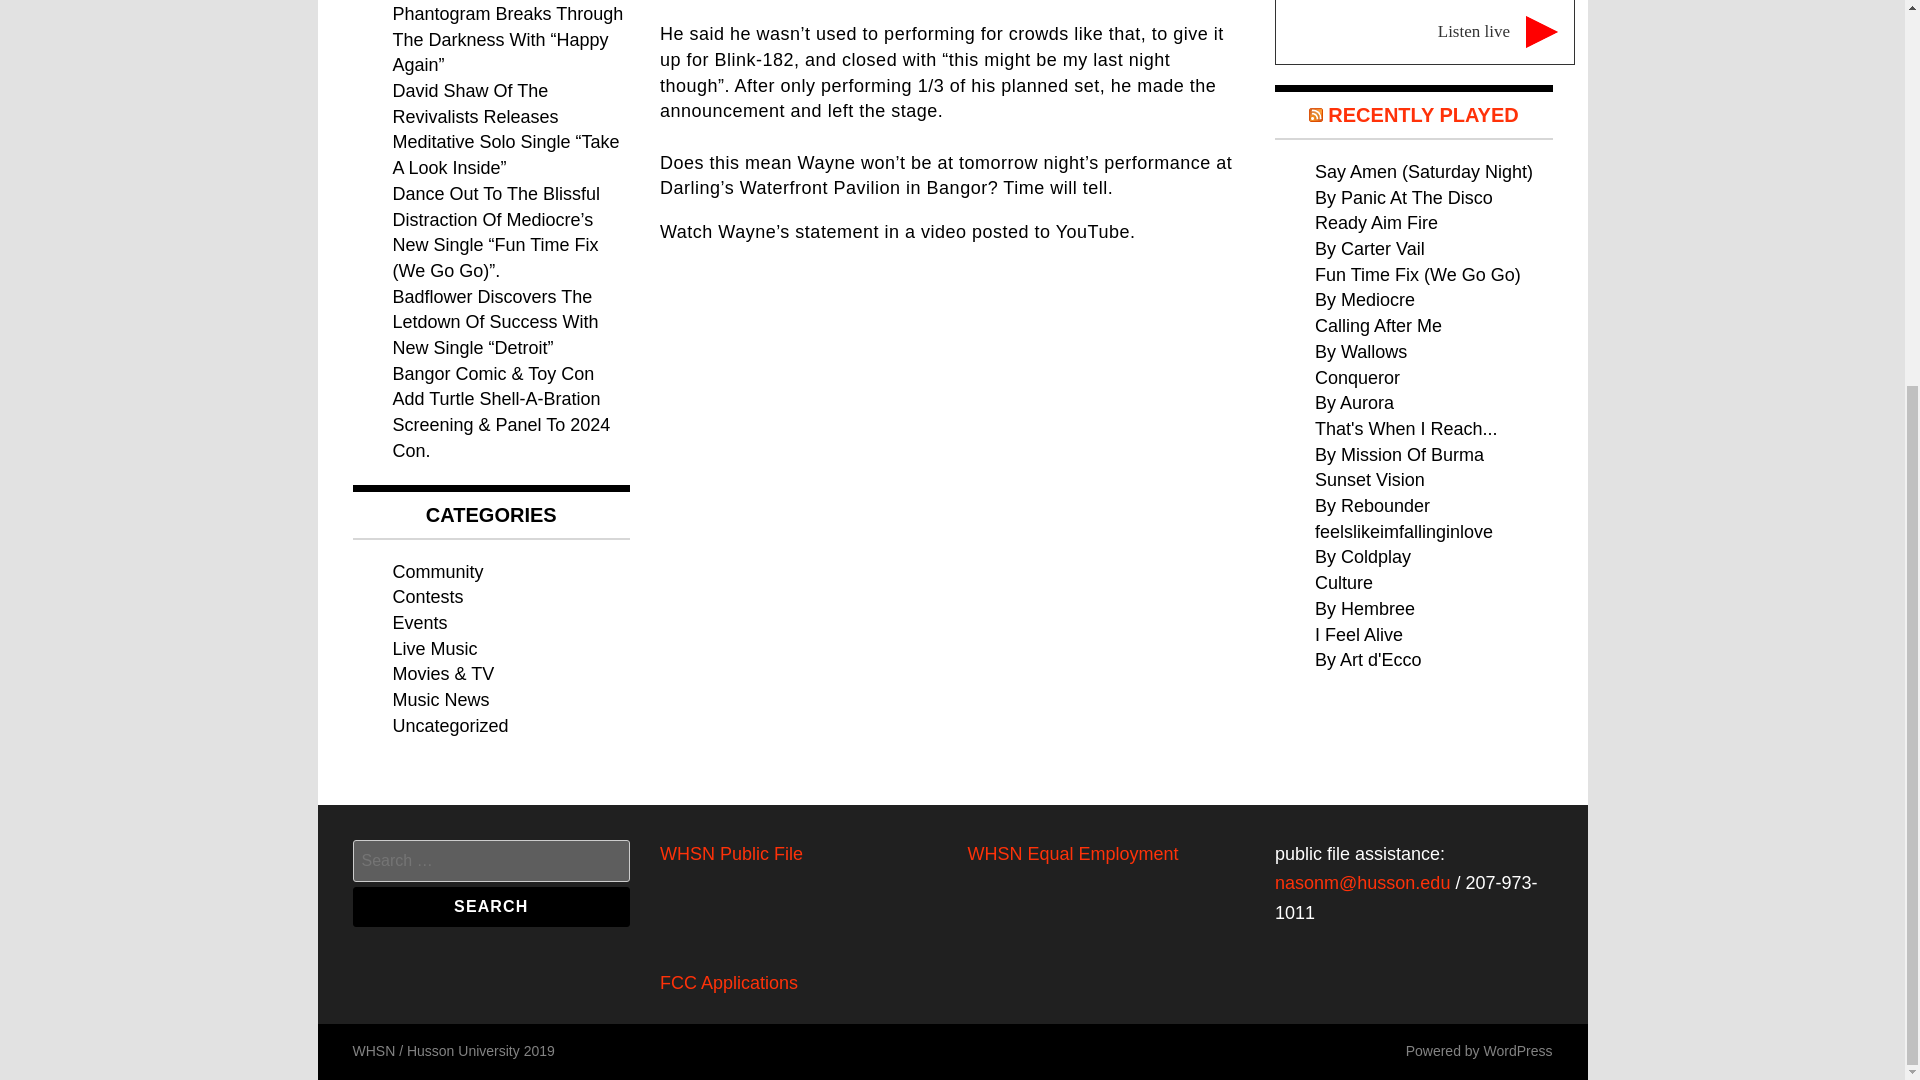 The height and width of the screenshot is (1080, 1920). What do you see at coordinates (490, 906) in the screenshot?
I see `Search` at bounding box center [490, 906].